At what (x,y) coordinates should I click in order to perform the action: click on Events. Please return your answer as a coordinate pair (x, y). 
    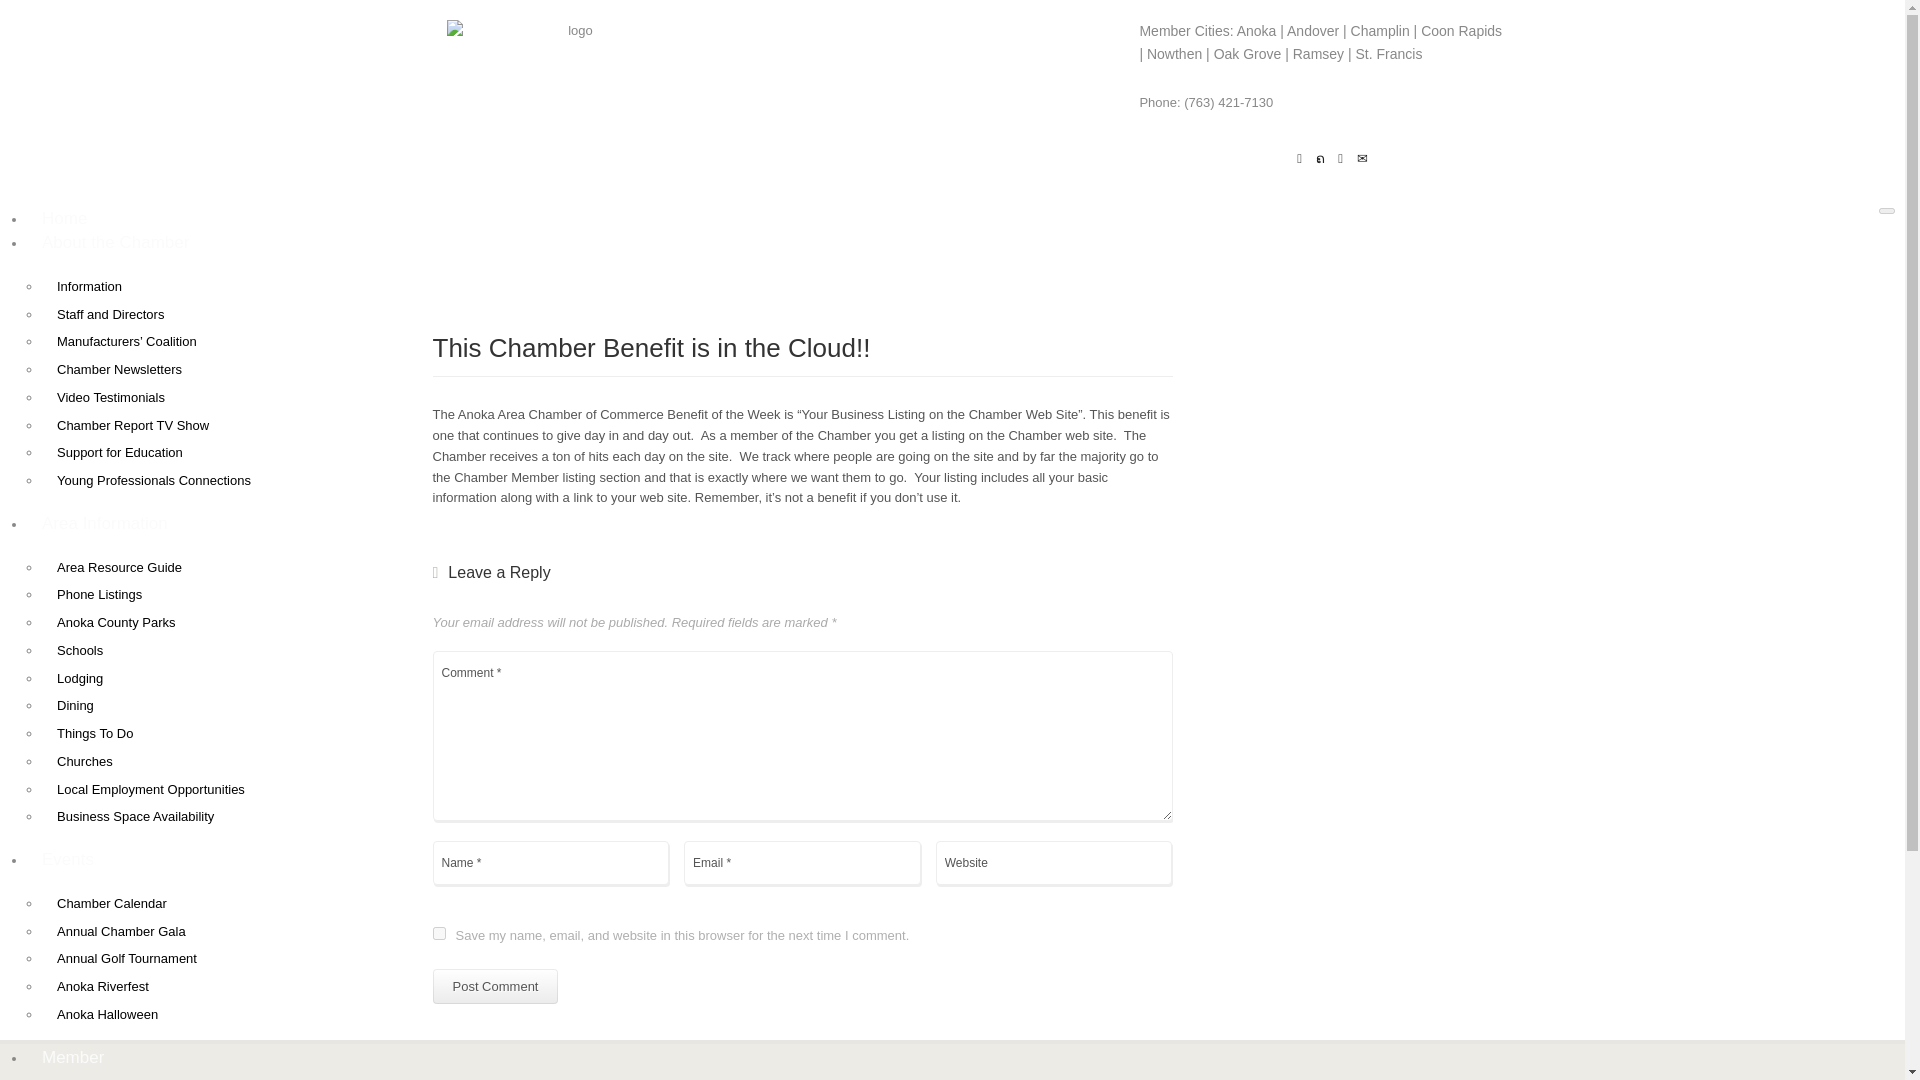
    Looking at the image, I should click on (68, 859).